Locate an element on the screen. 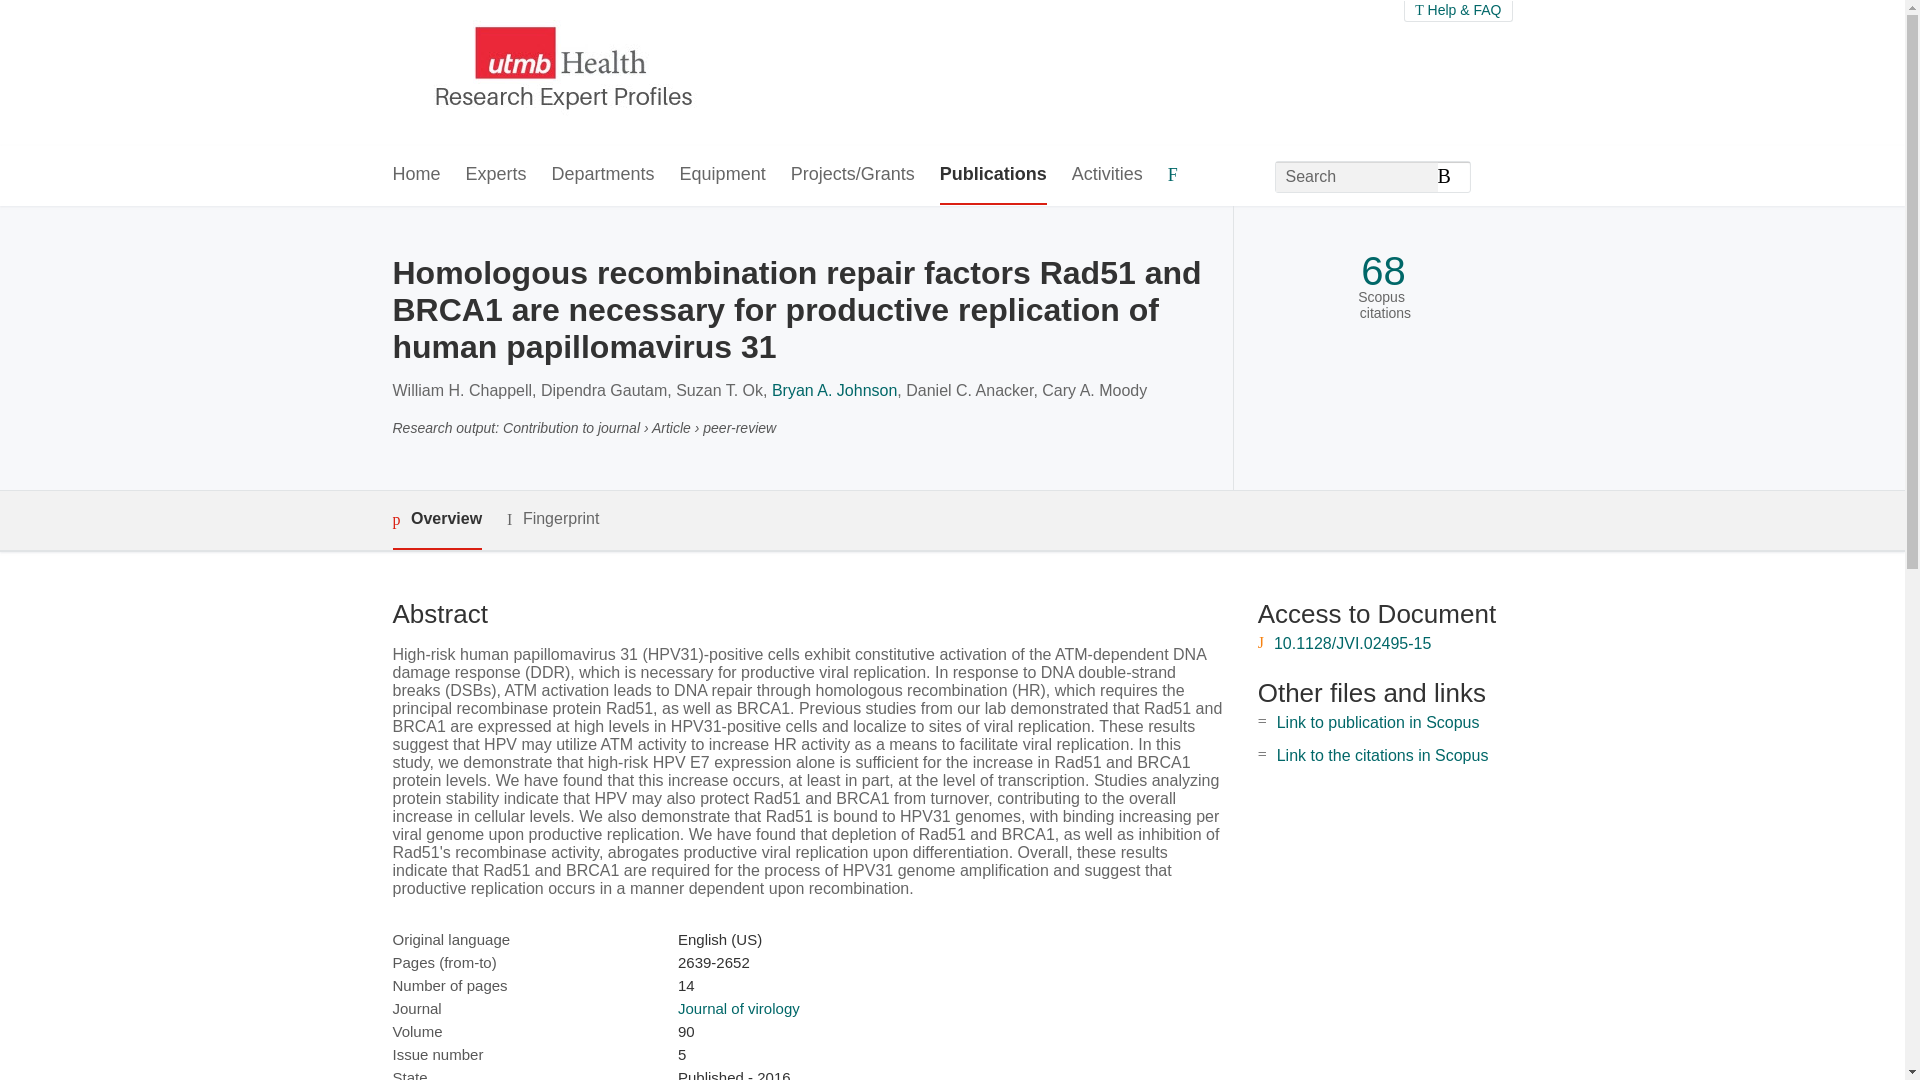  Link to the citations in Scopus is located at coordinates (1382, 755).